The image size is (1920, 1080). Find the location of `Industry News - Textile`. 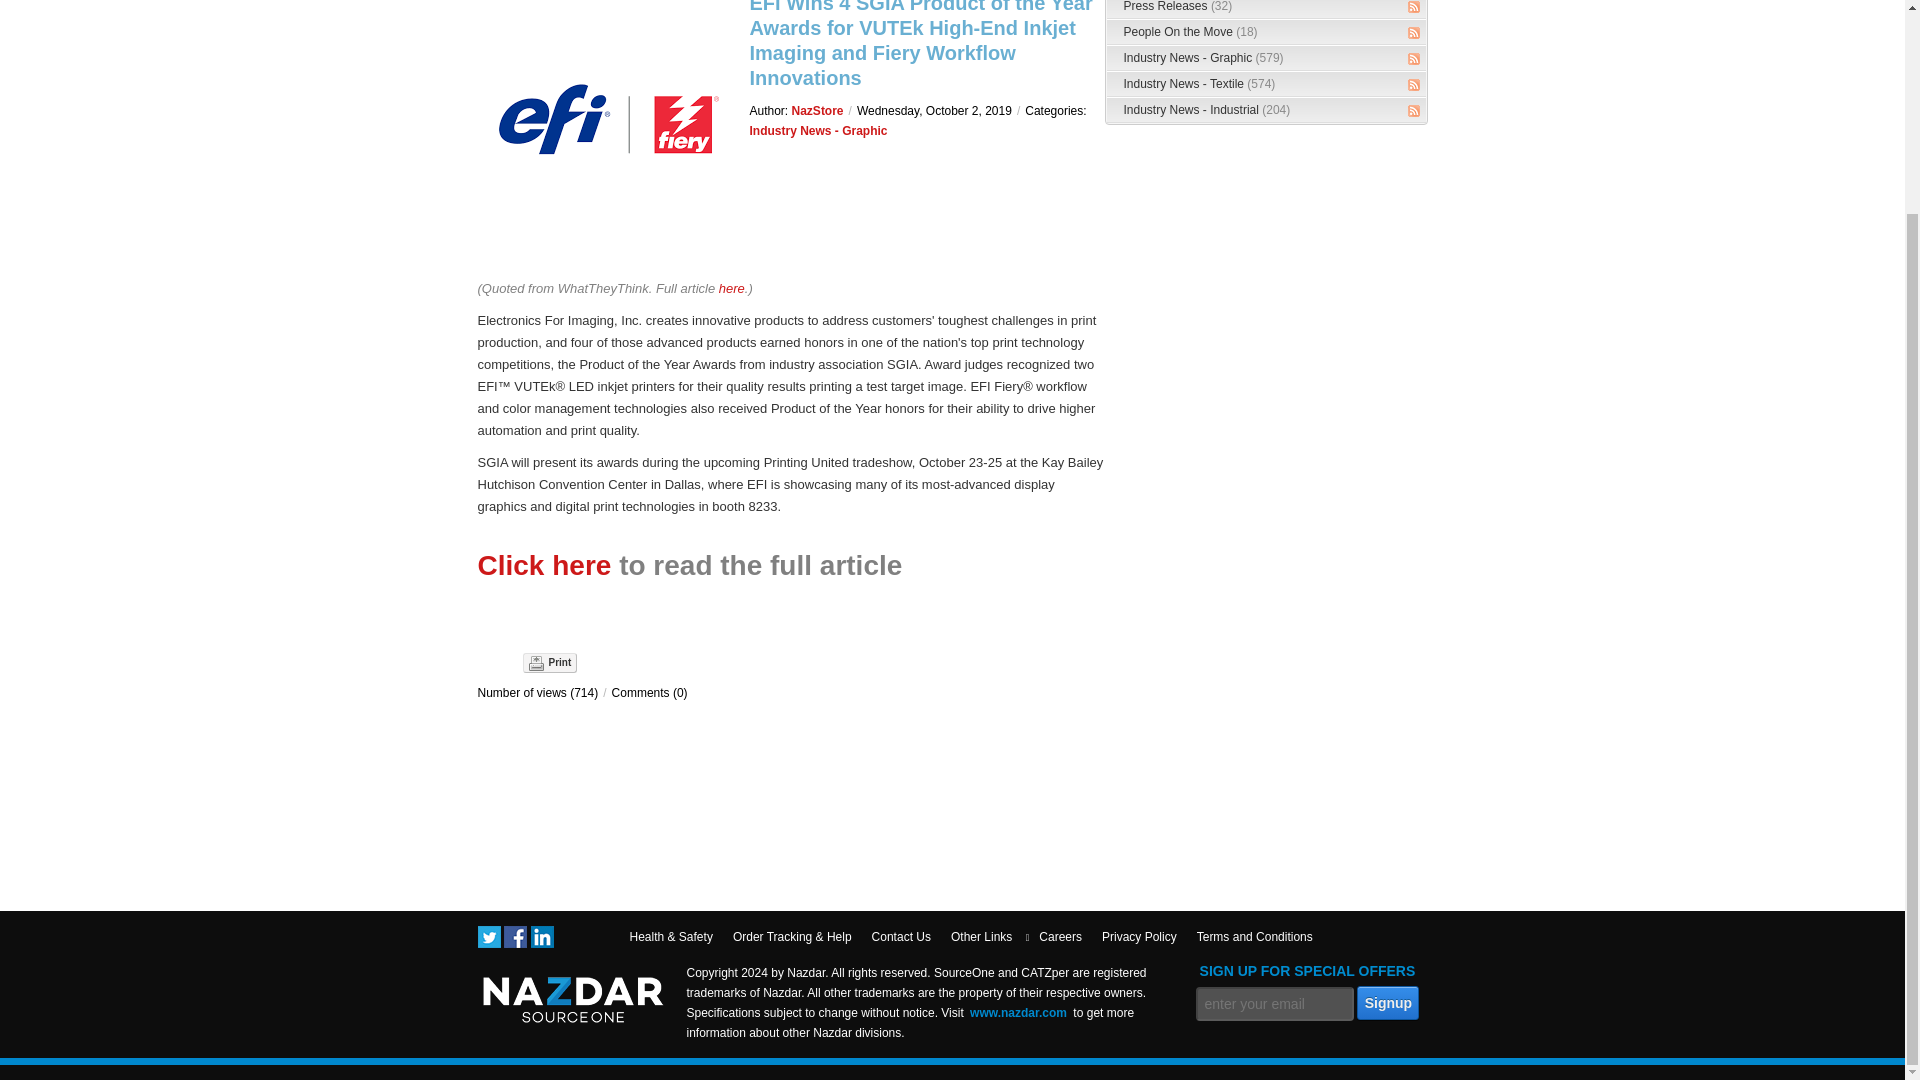

Industry News - Textile is located at coordinates (1200, 83).